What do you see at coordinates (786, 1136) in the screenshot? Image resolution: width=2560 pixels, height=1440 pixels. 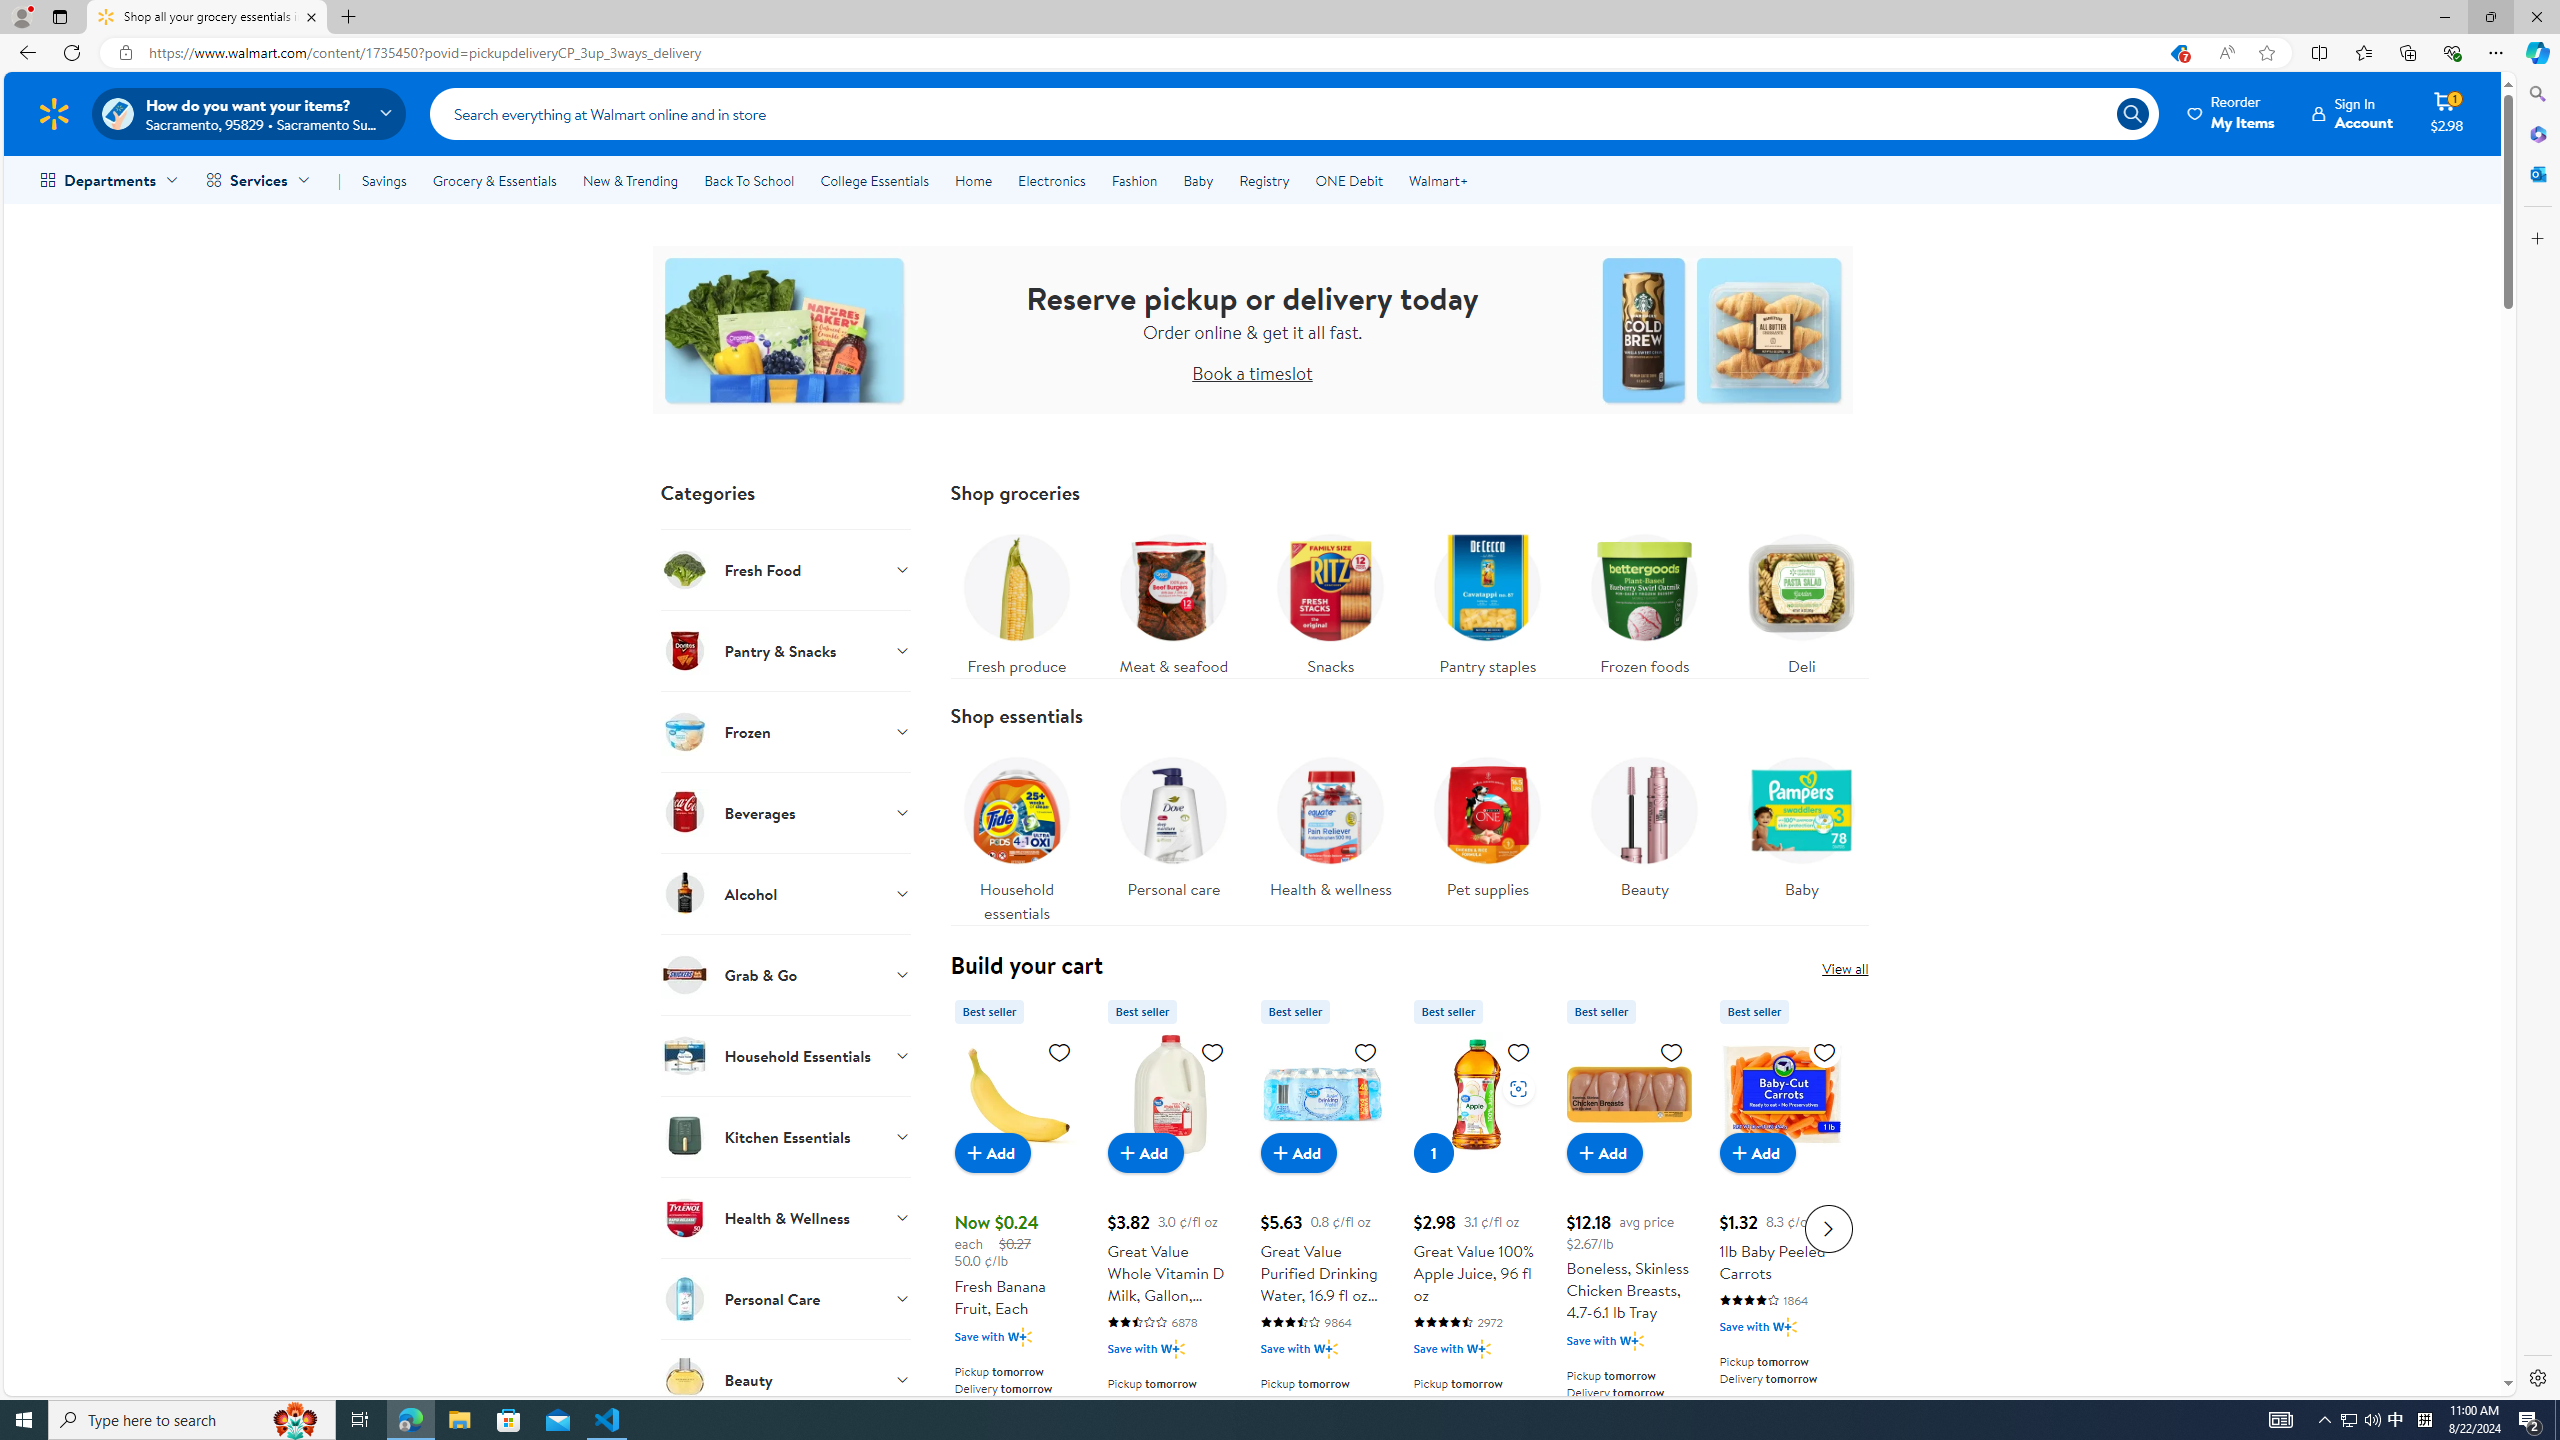 I see `Kitchen Essentials` at bounding box center [786, 1136].